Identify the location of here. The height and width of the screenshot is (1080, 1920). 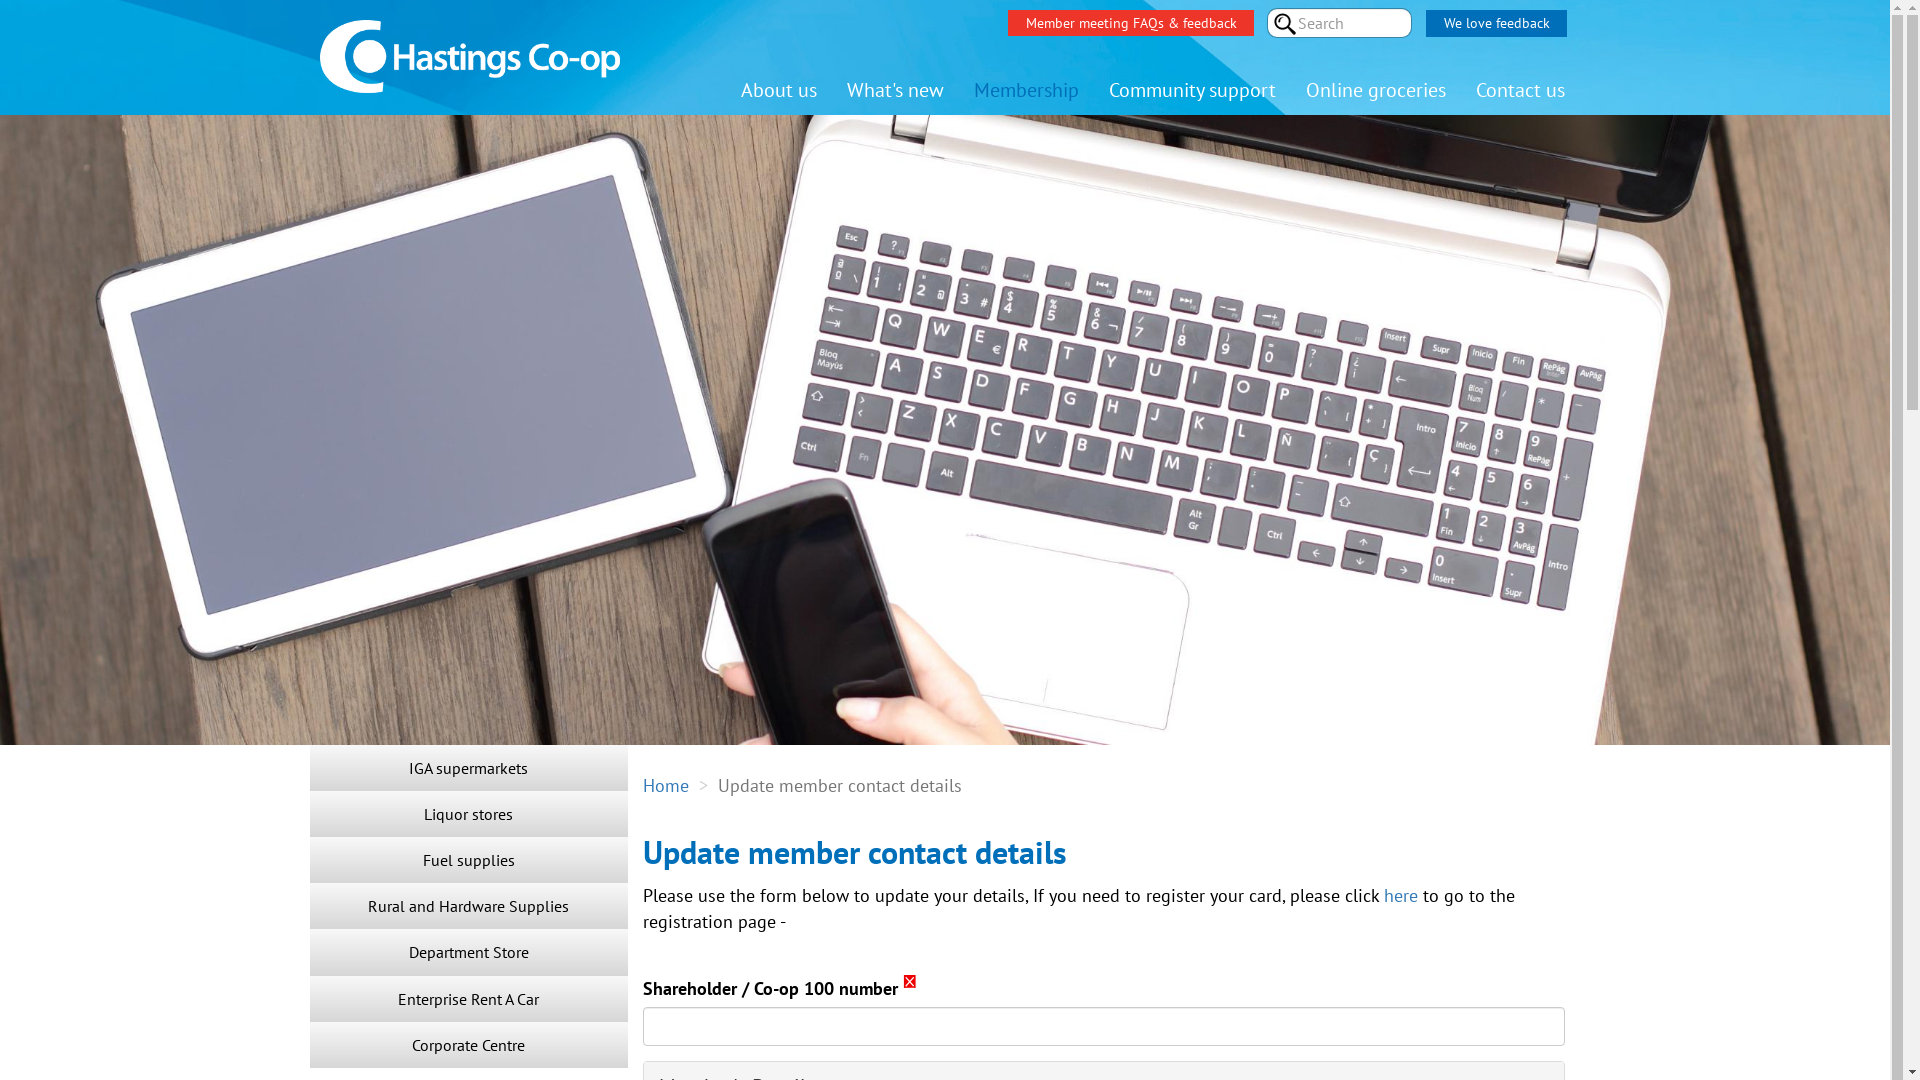
(1401, 896).